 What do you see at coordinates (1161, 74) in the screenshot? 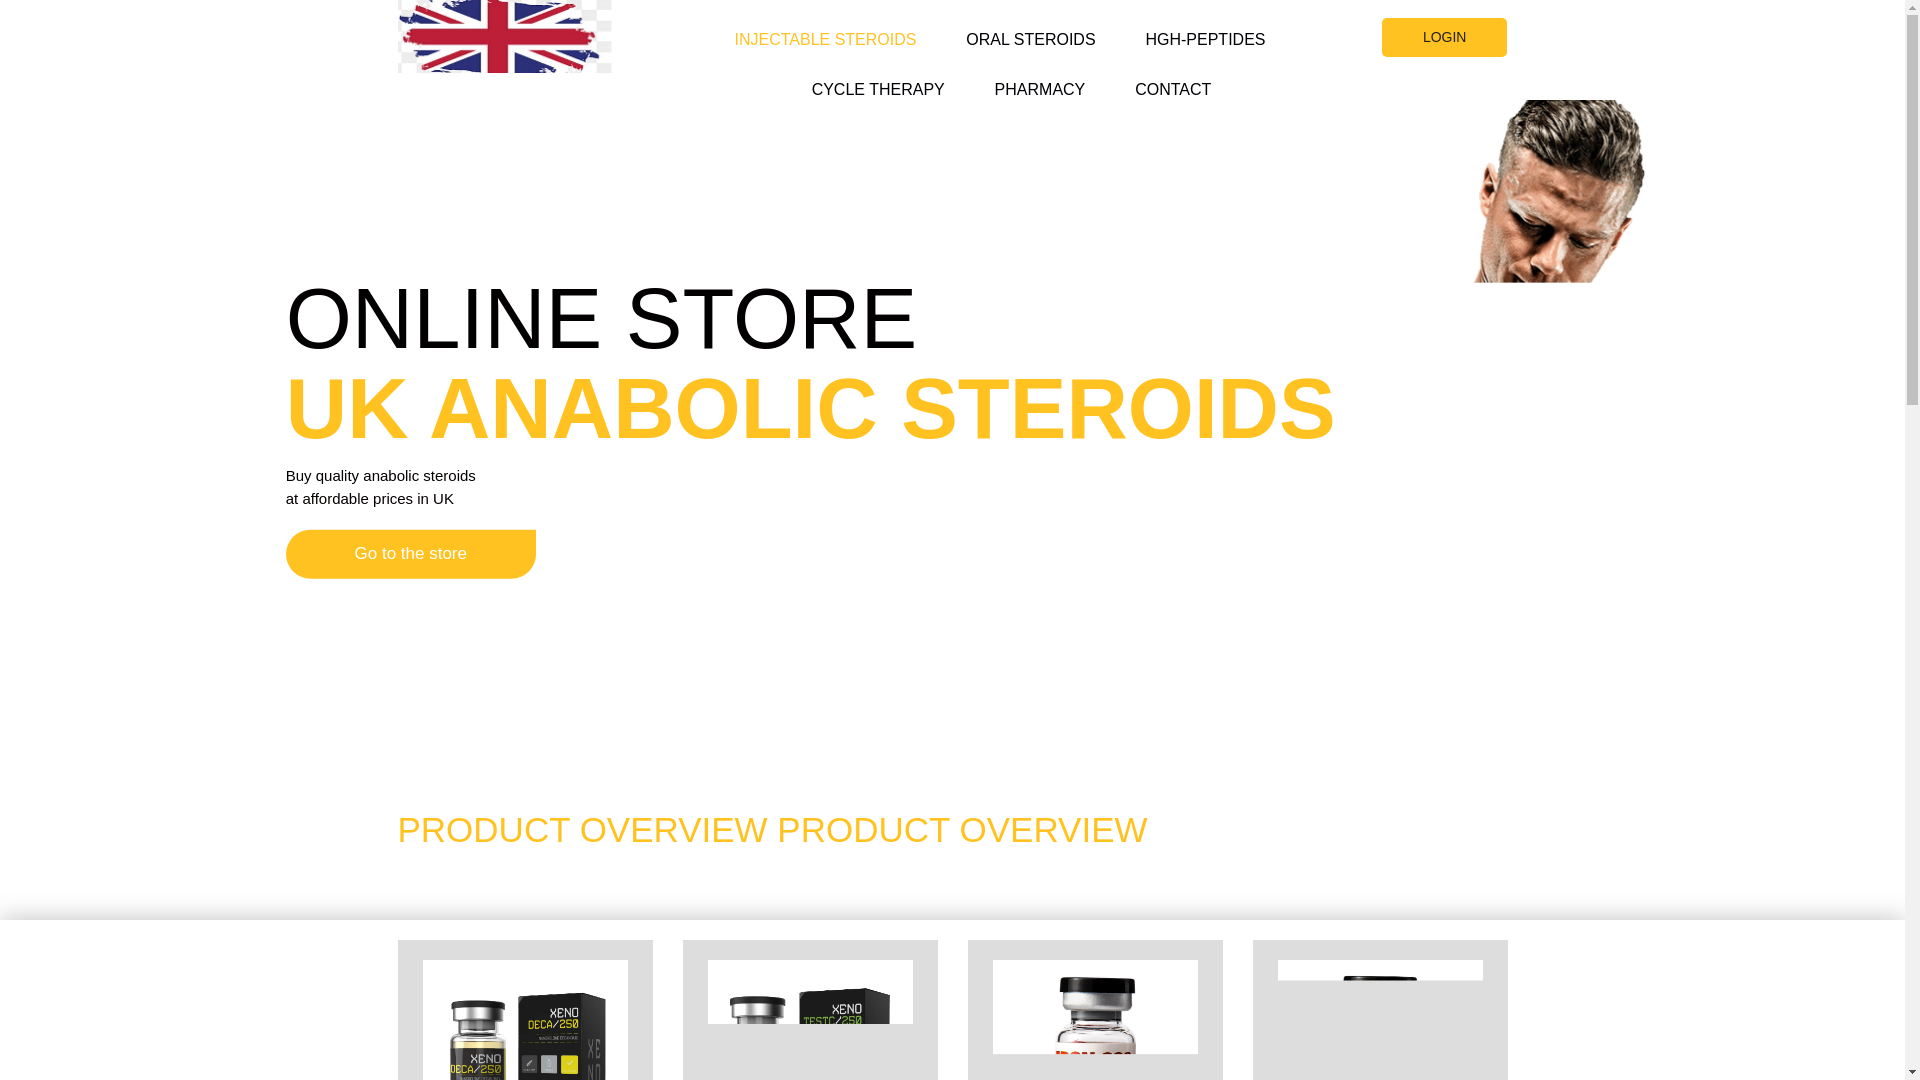
I see `CONTACT` at bounding box center [1161, 74].